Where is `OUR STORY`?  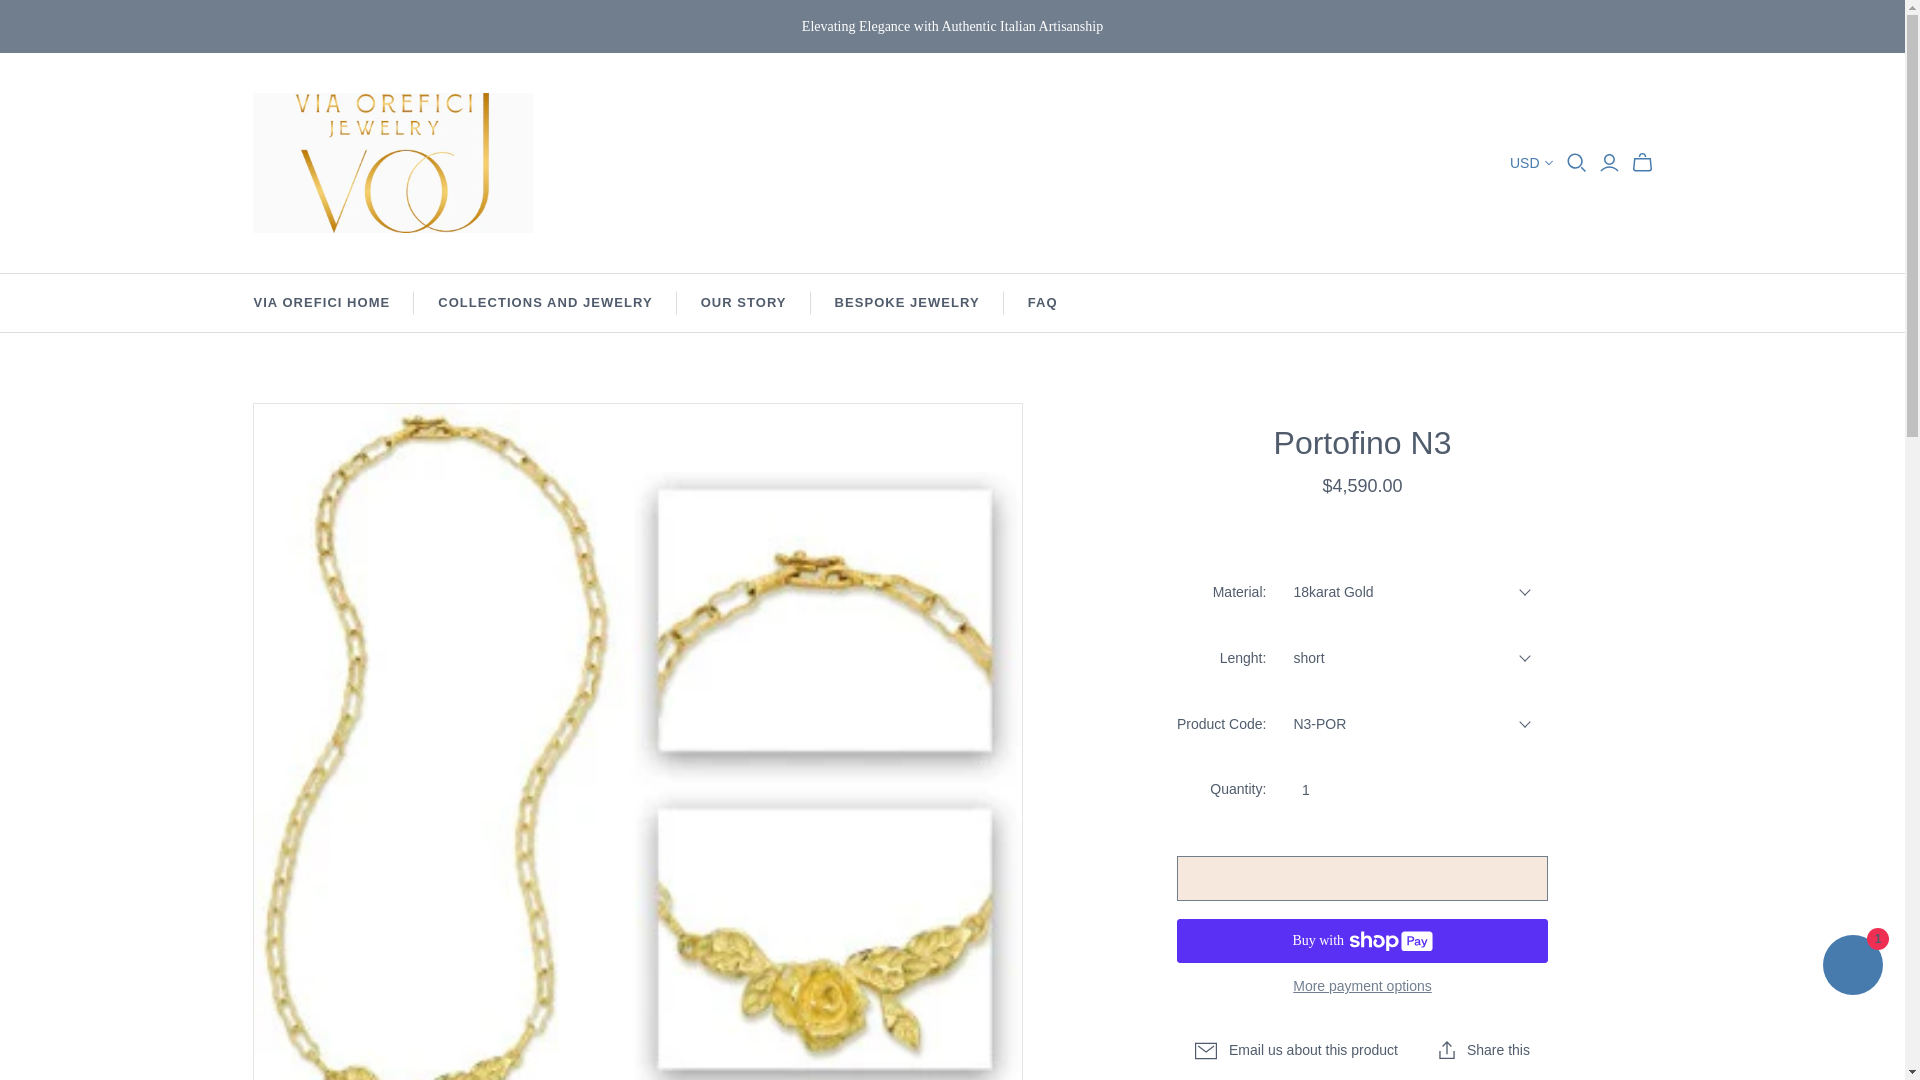 OUR STORY is located at coordinates (744, 302).